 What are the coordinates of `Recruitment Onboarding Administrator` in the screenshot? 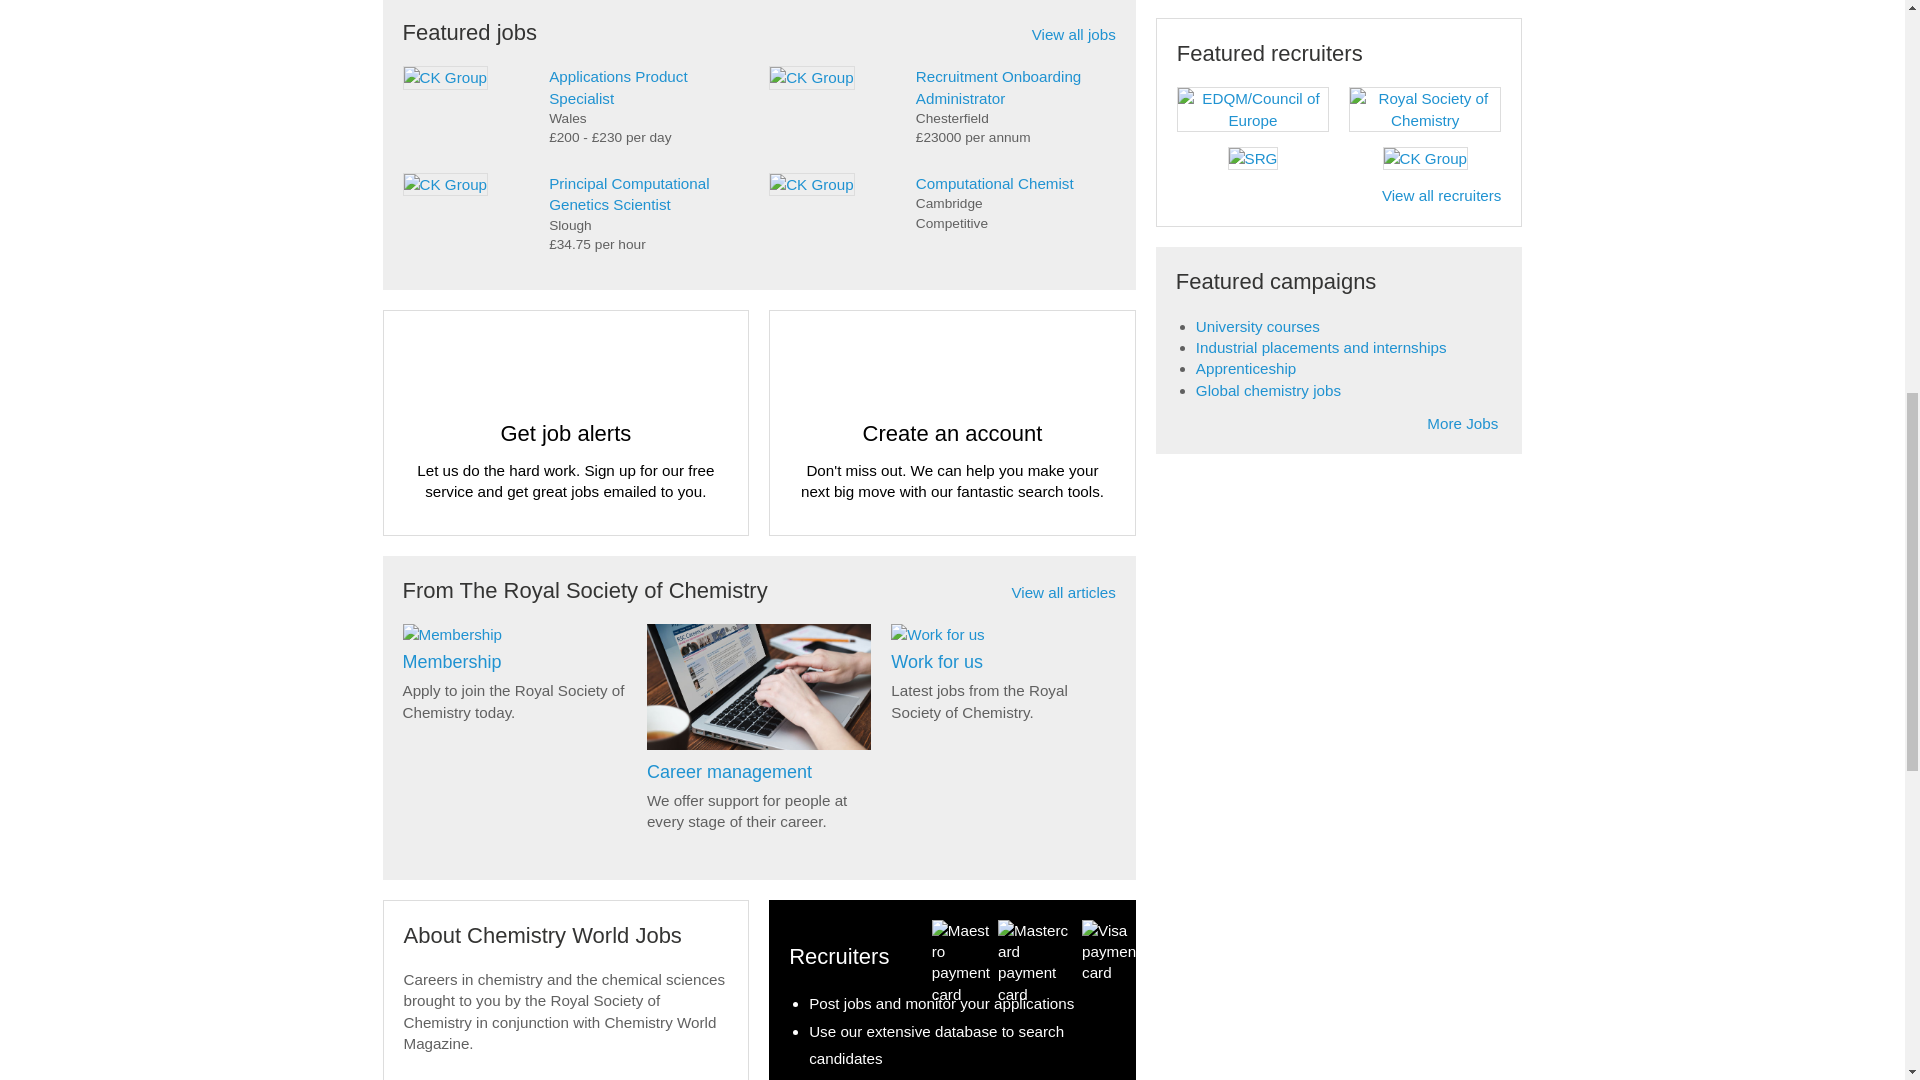 It's located at (998, 86).